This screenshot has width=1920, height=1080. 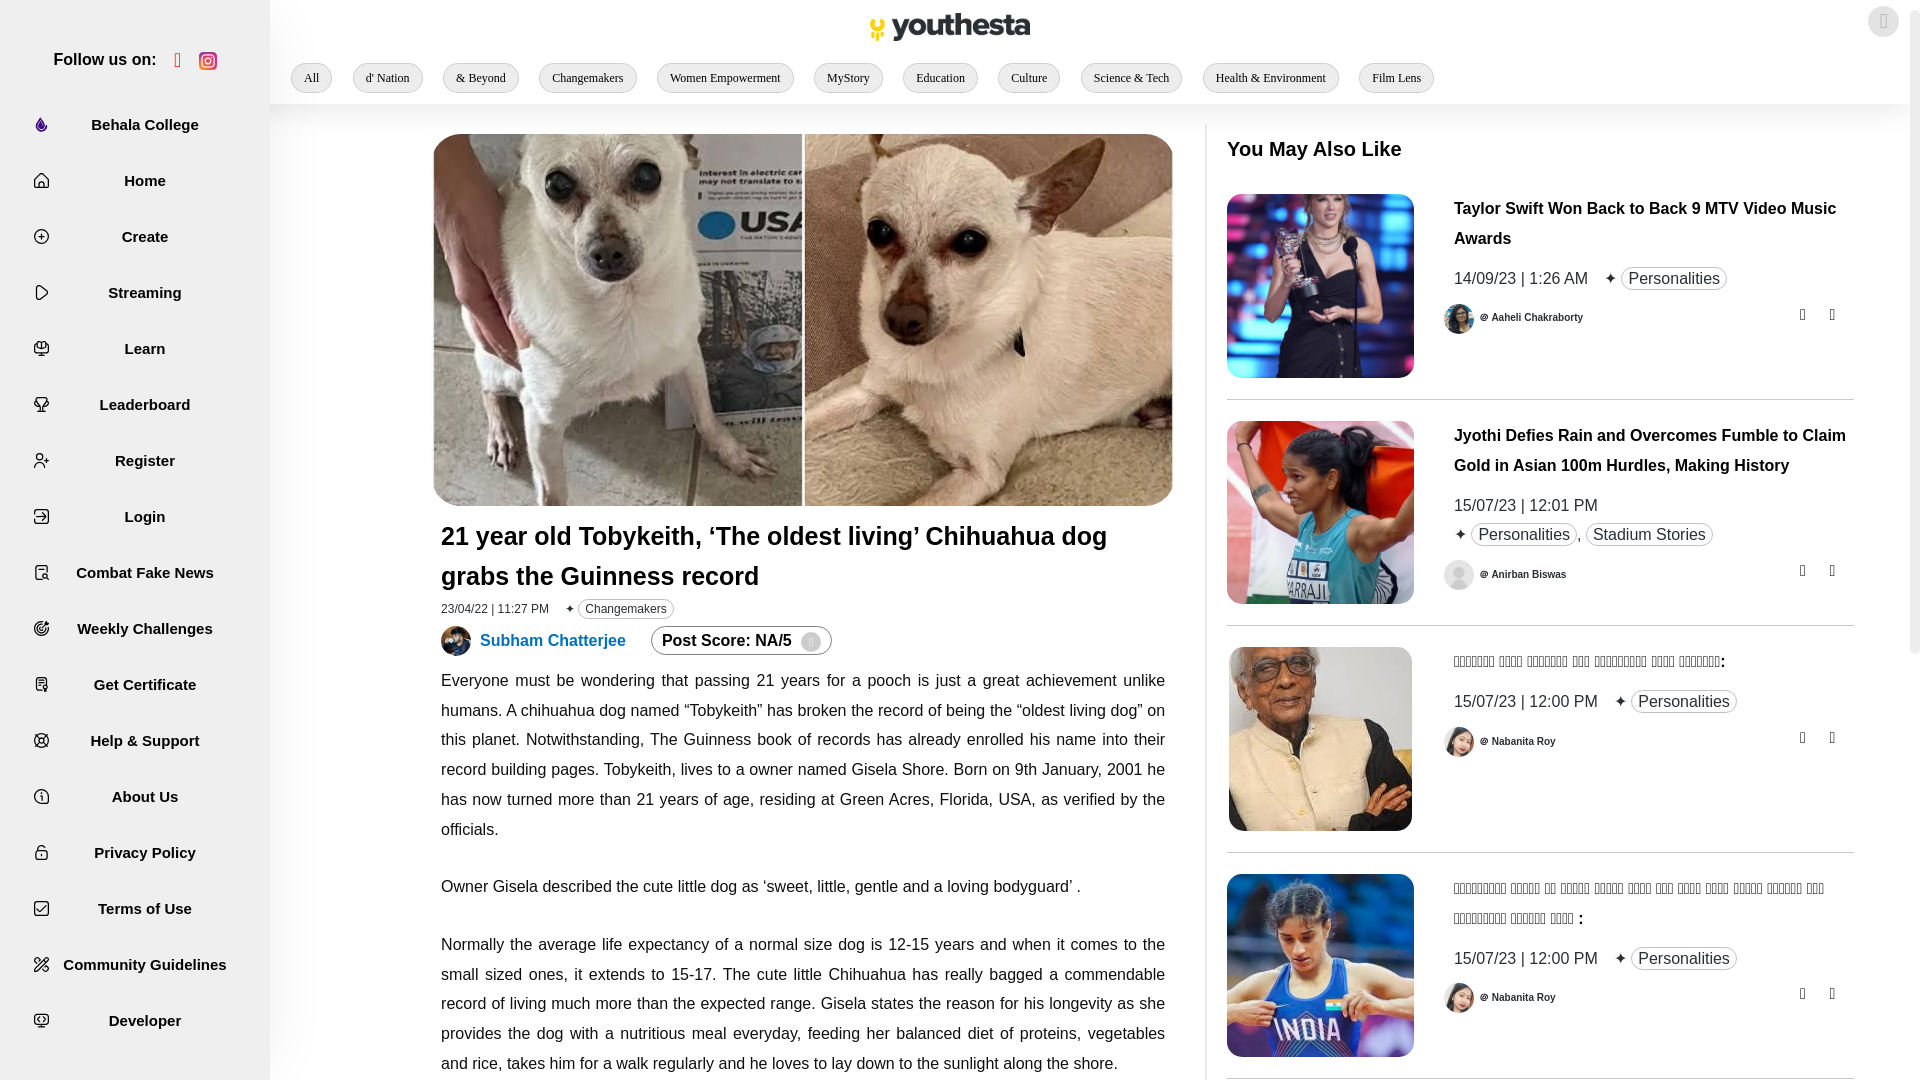 What do you see at coordinates (312, 77) in the screenshot?
I see `All` at bounding box center [312, 77].